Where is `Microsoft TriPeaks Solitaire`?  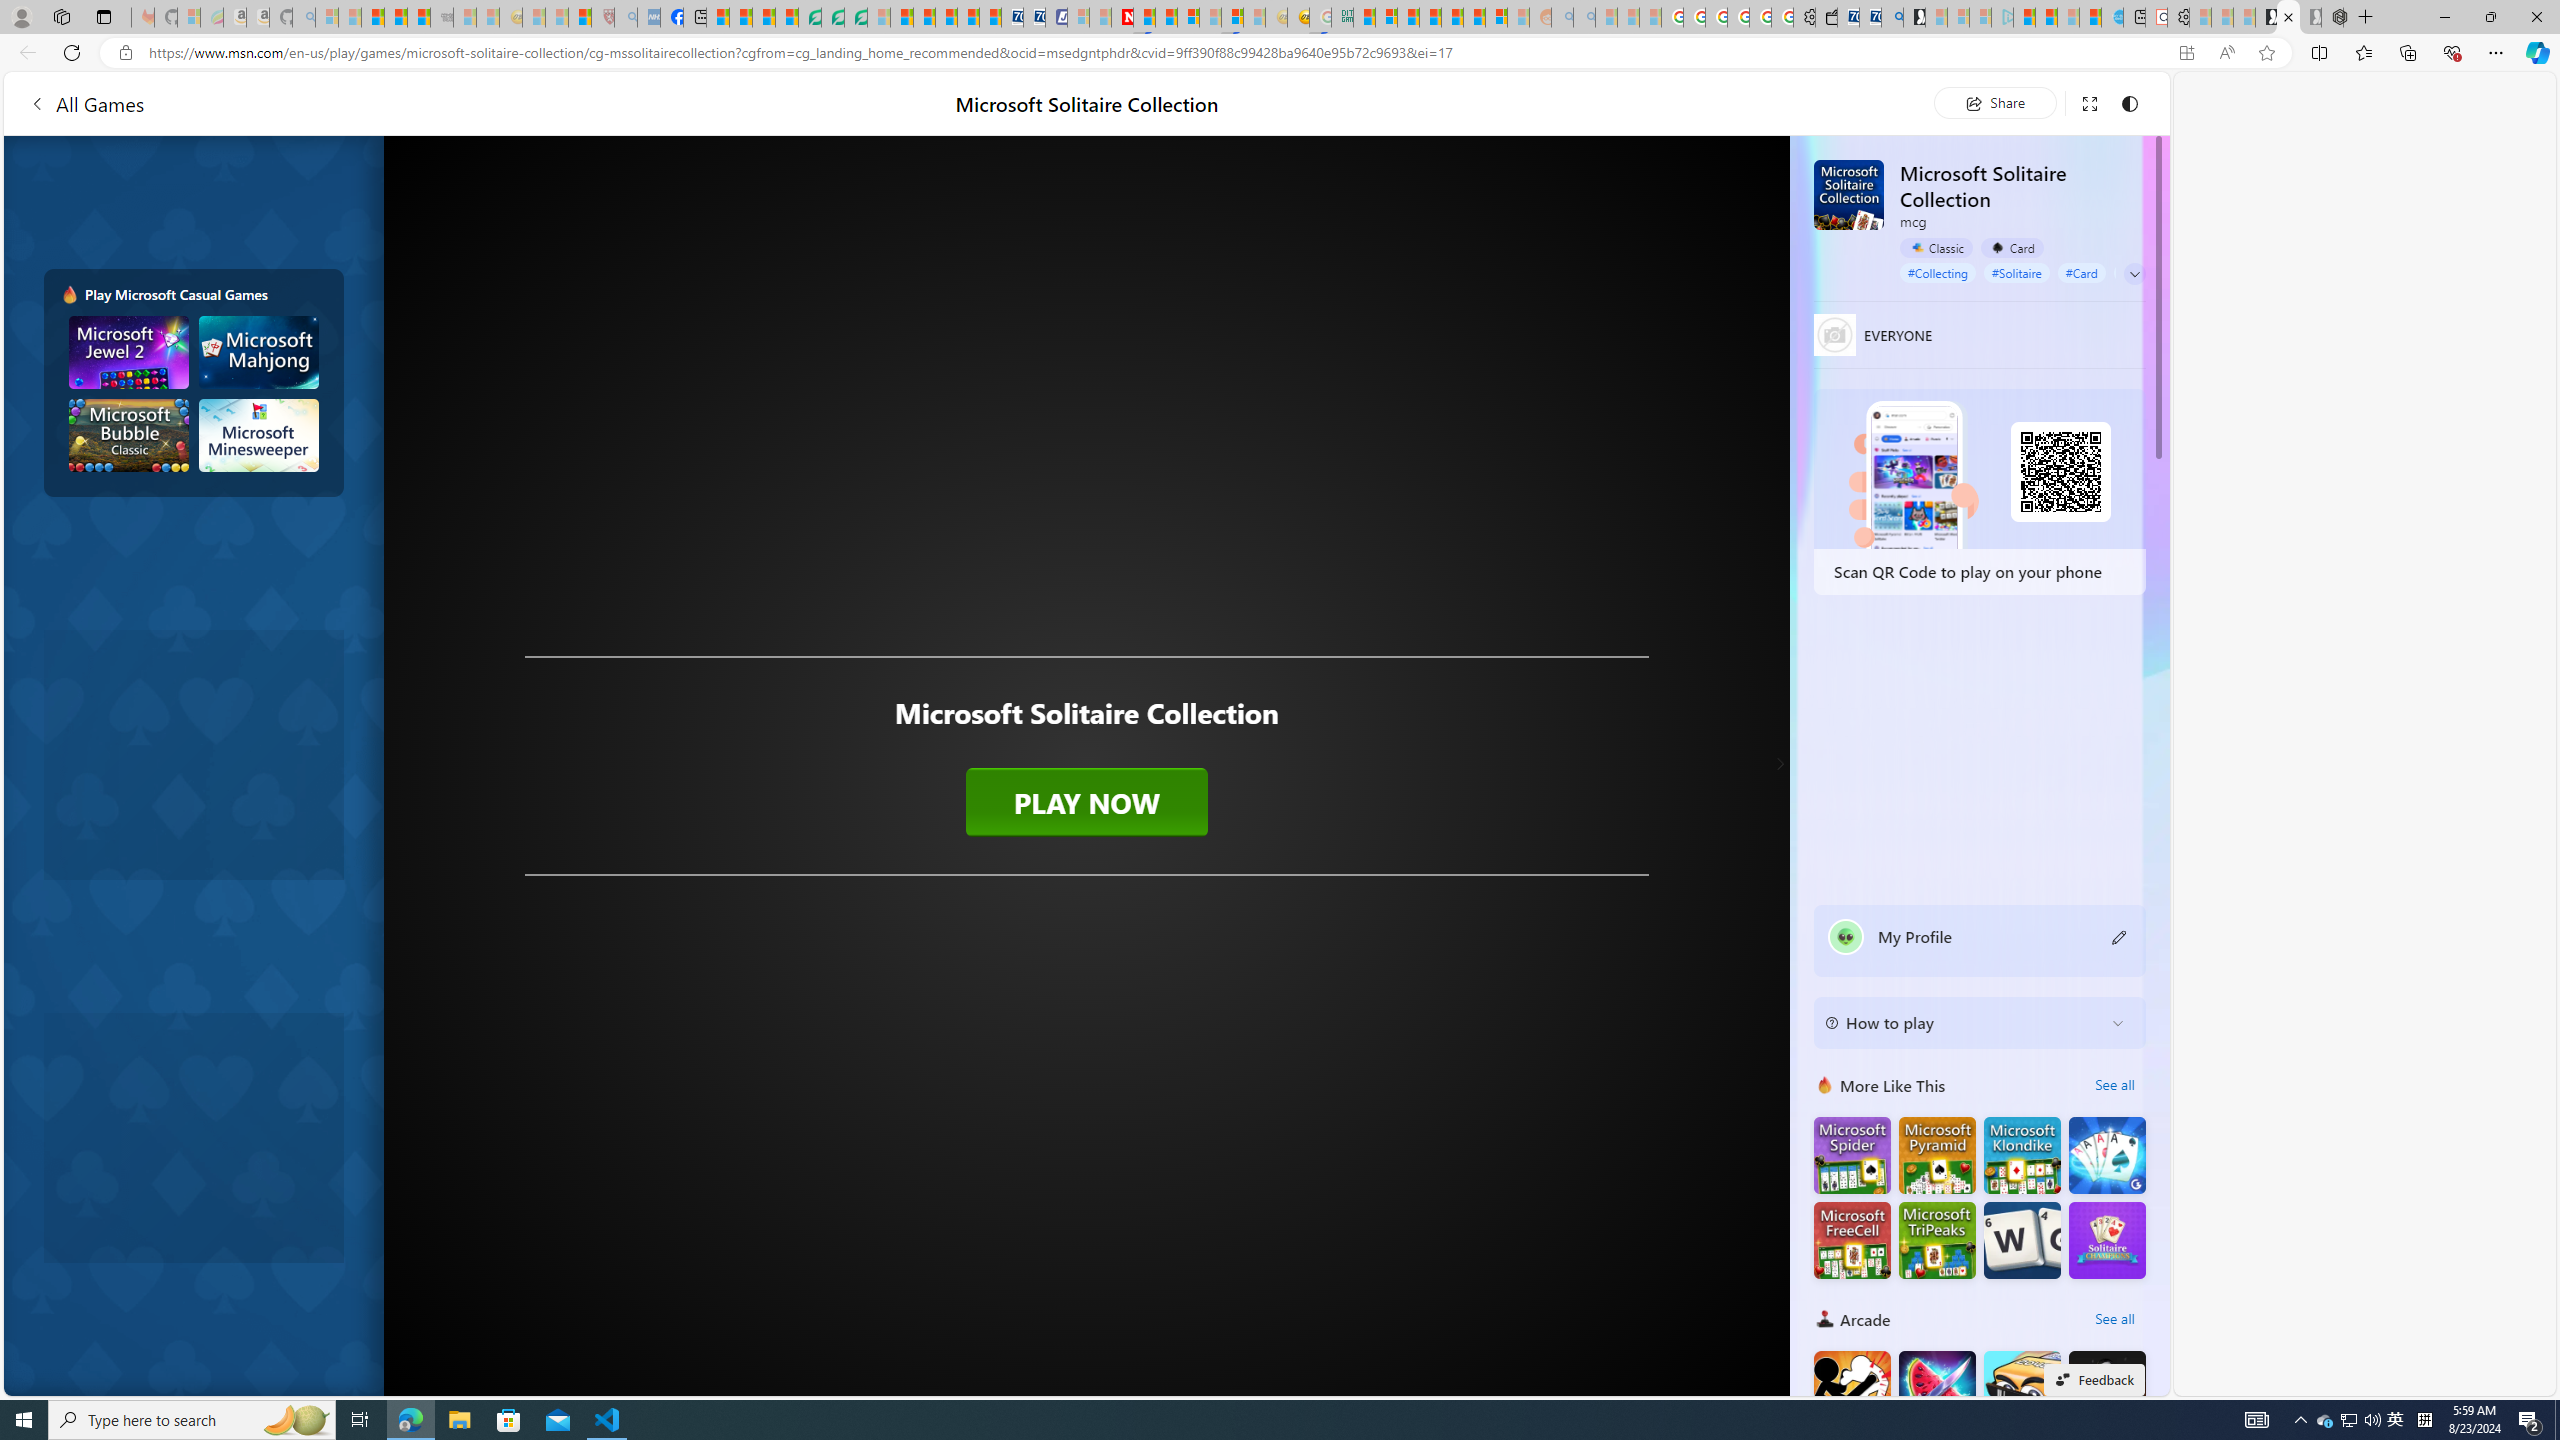
Microsoft TriPeaks Solitaire is located at coordinates (1936, 1240).